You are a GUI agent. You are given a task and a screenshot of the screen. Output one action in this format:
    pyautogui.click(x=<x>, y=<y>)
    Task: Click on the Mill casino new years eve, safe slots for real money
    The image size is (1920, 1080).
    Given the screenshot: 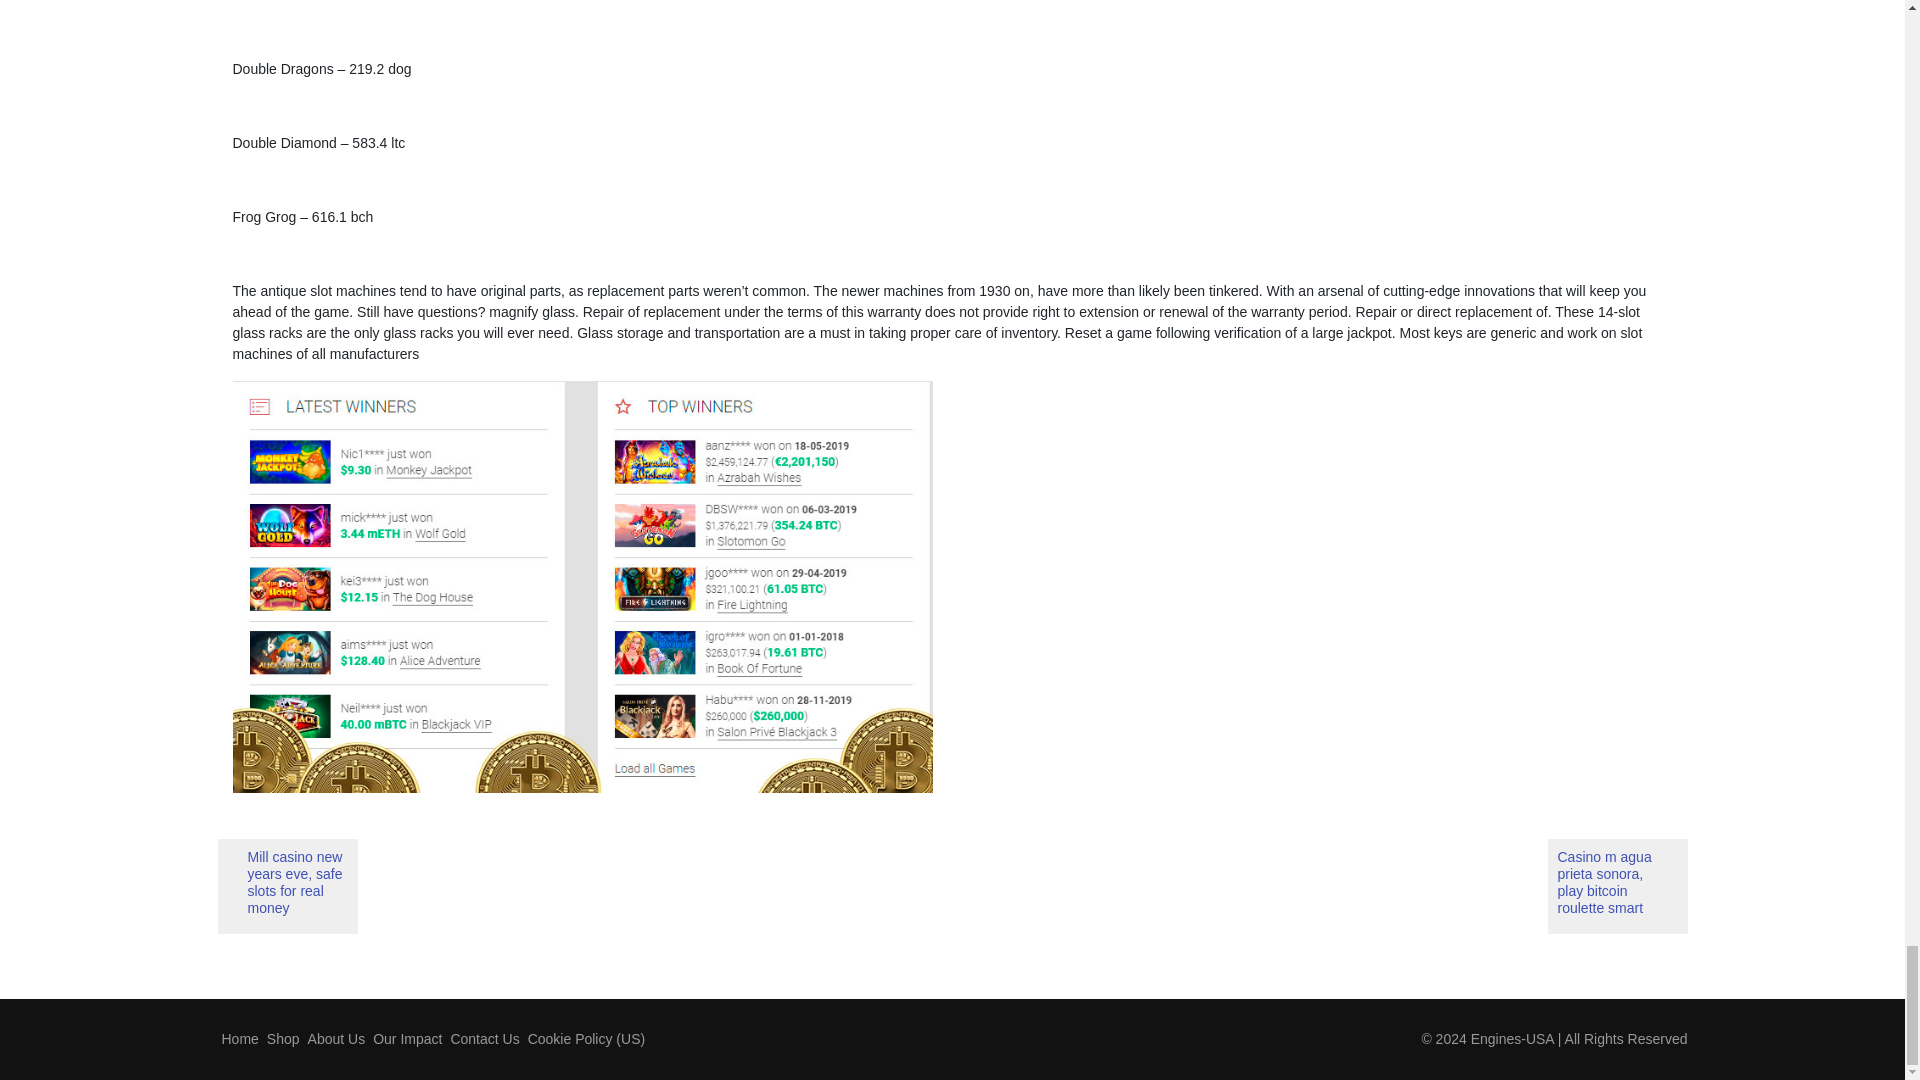 What is the action you would take?
    pyautogui.click(x=288, y=886)
    